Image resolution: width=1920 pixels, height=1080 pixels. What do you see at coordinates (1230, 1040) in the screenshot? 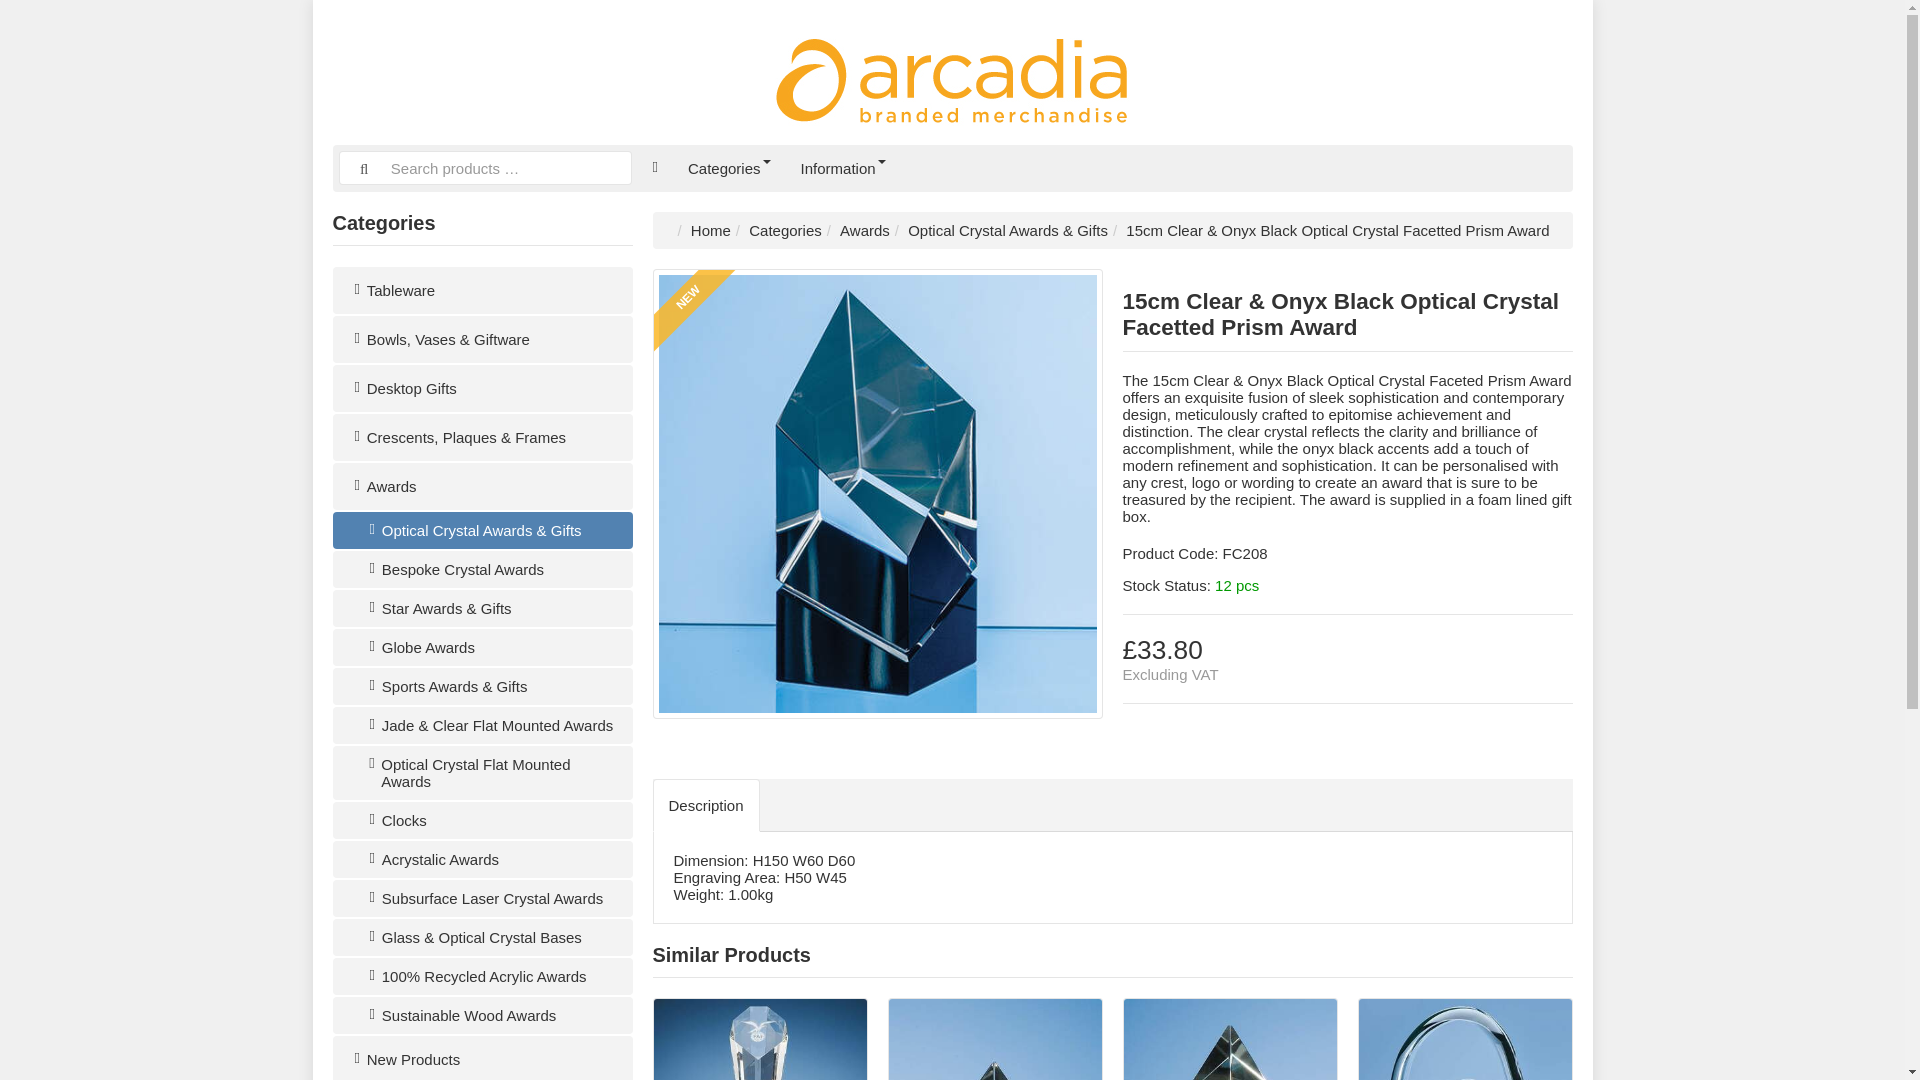
I see `10cm Optical Crystal Sloping Diamond` at bounding box center [1230, 1040].